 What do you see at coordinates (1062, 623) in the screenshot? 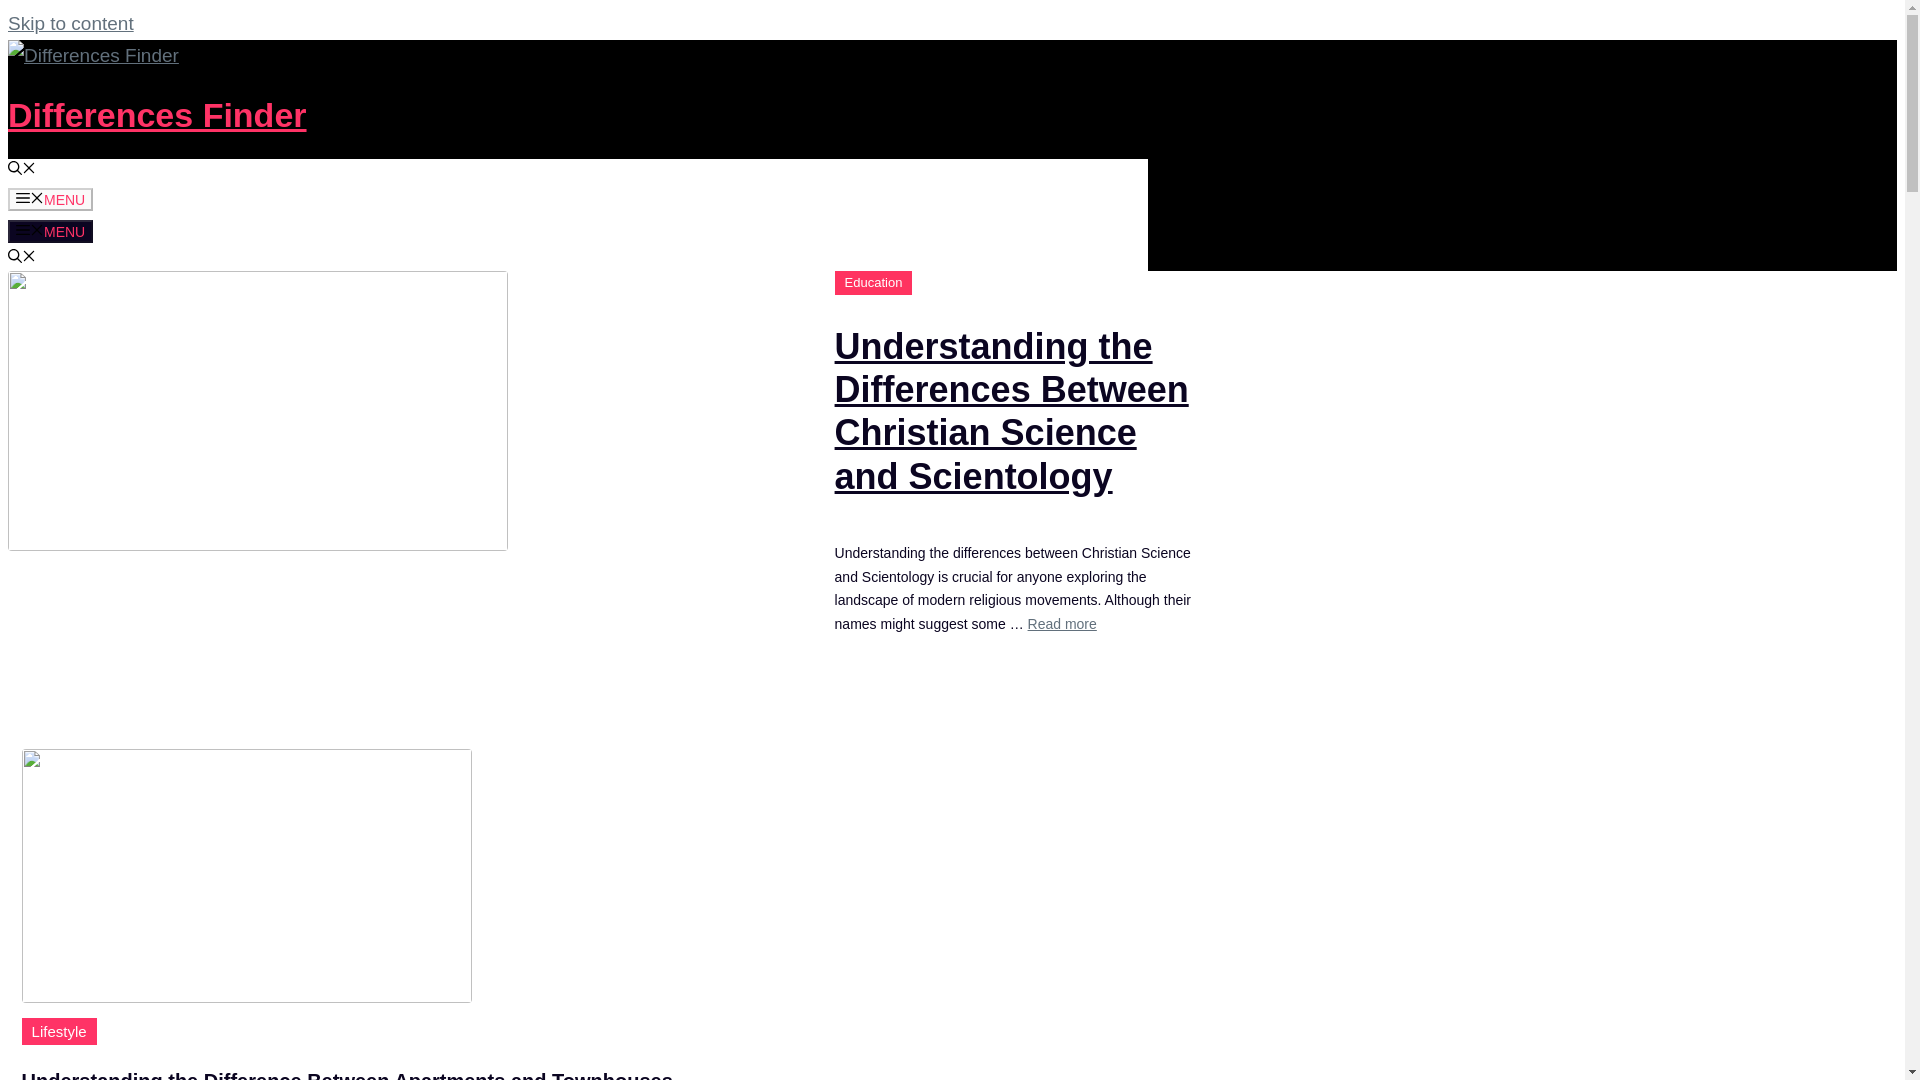
I see `Read more` at bounding box center [1062, 623].